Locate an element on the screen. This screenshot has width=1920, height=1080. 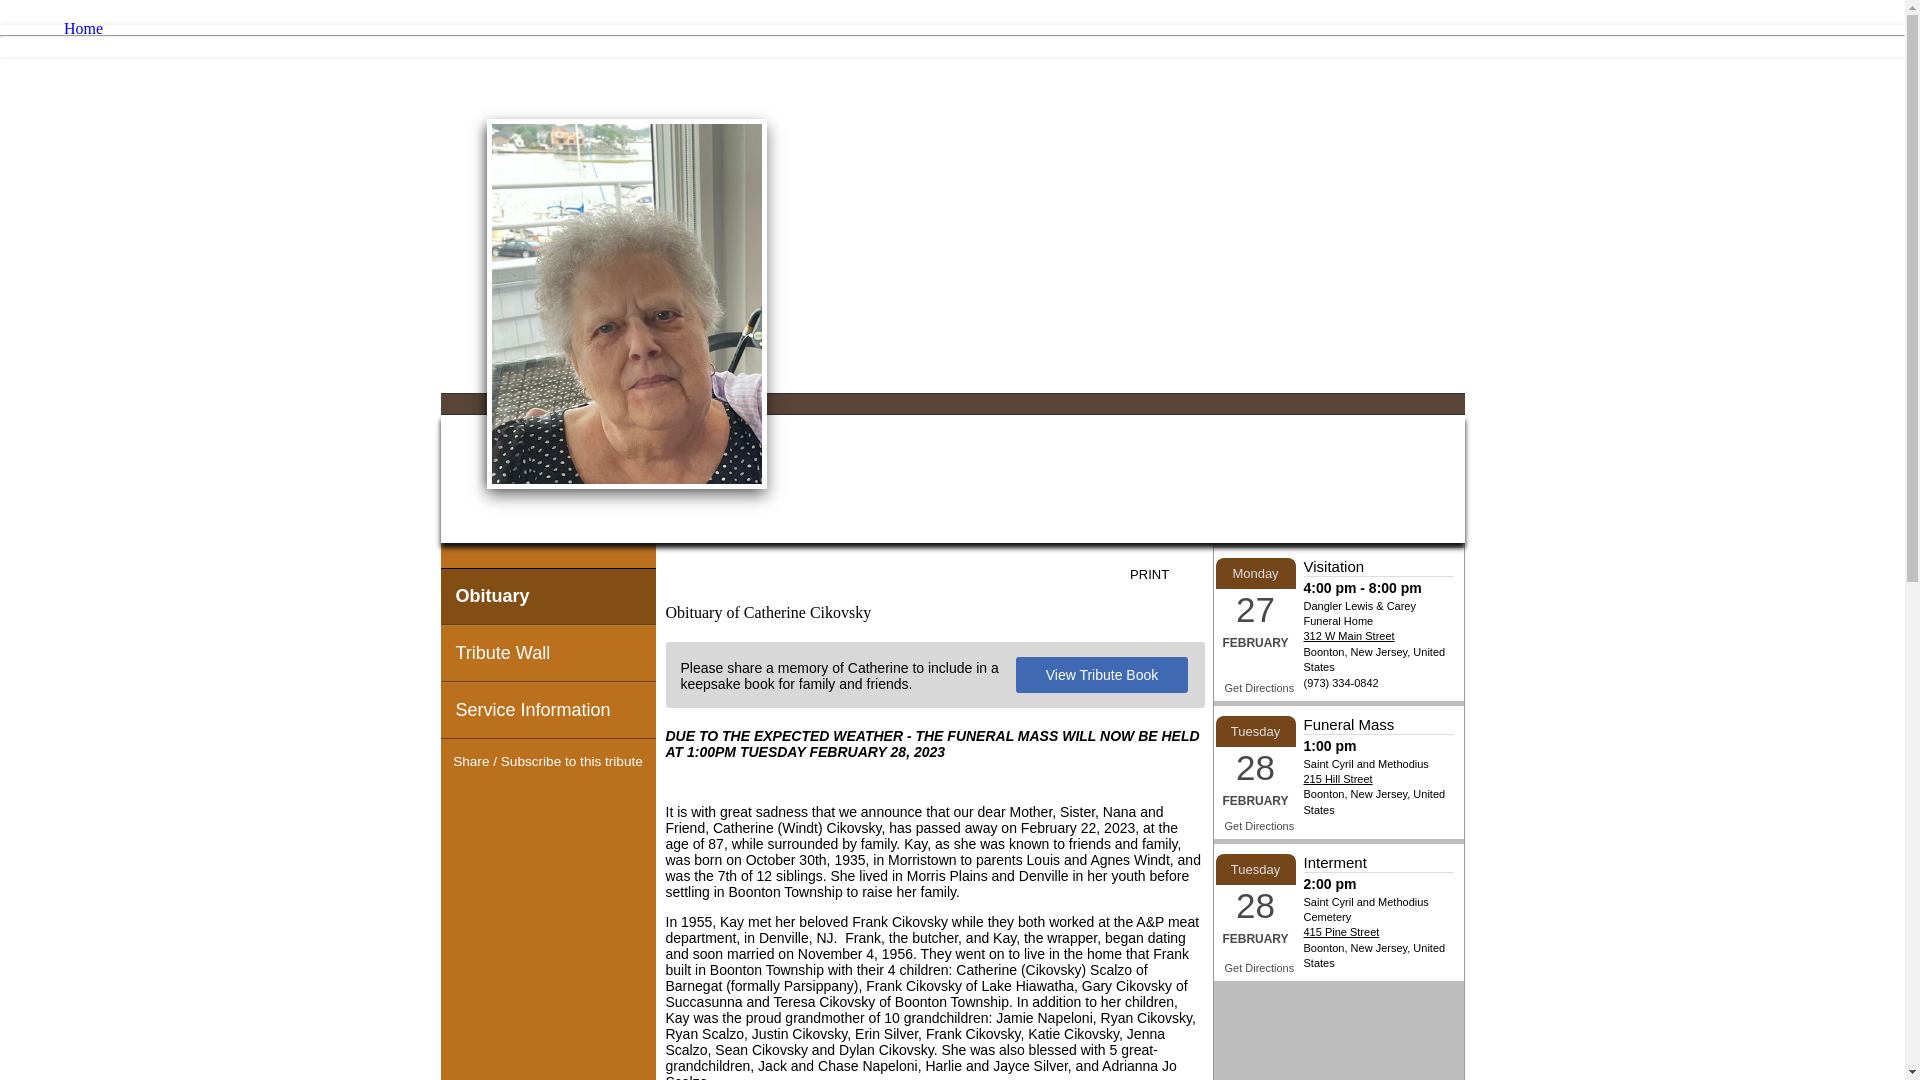
Get Directions is located at coordinates (1259, 968).